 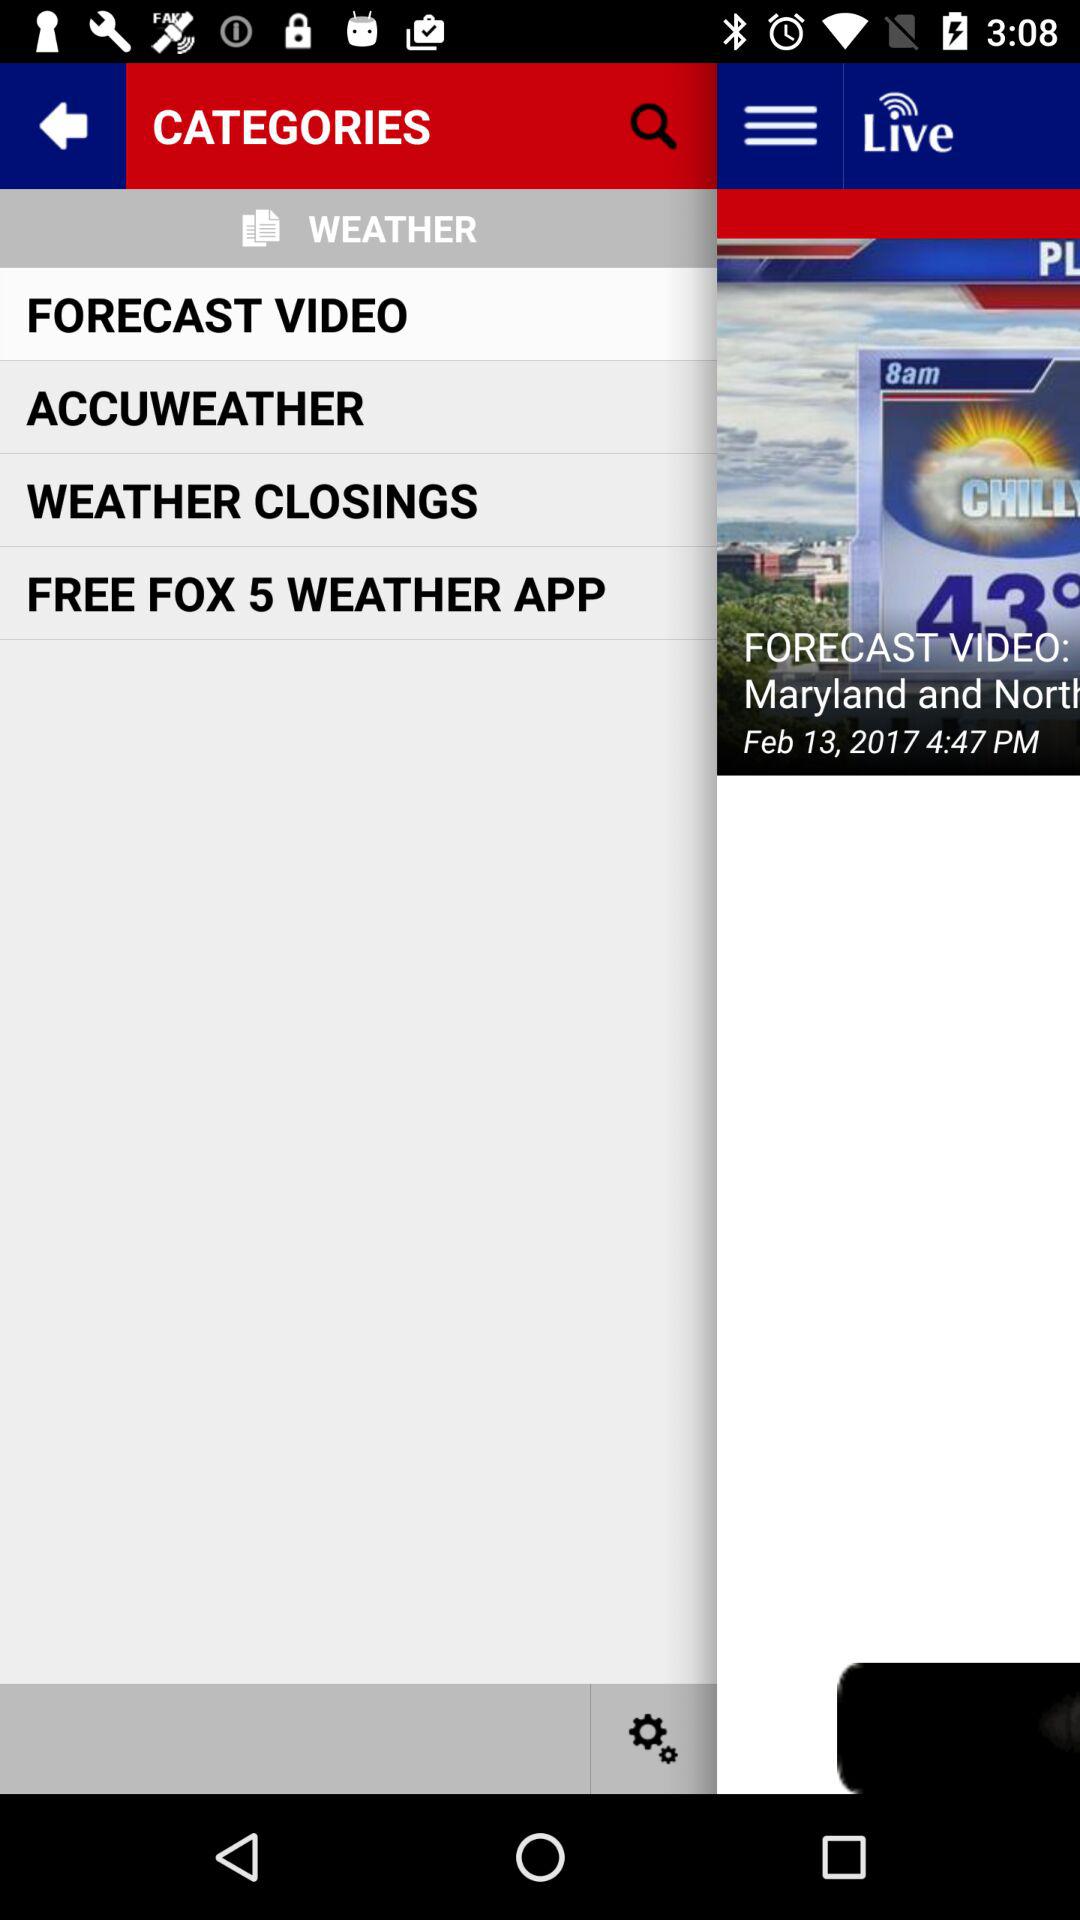 I want to click on press icon below the weather closings item, so click(x=316, y=592).